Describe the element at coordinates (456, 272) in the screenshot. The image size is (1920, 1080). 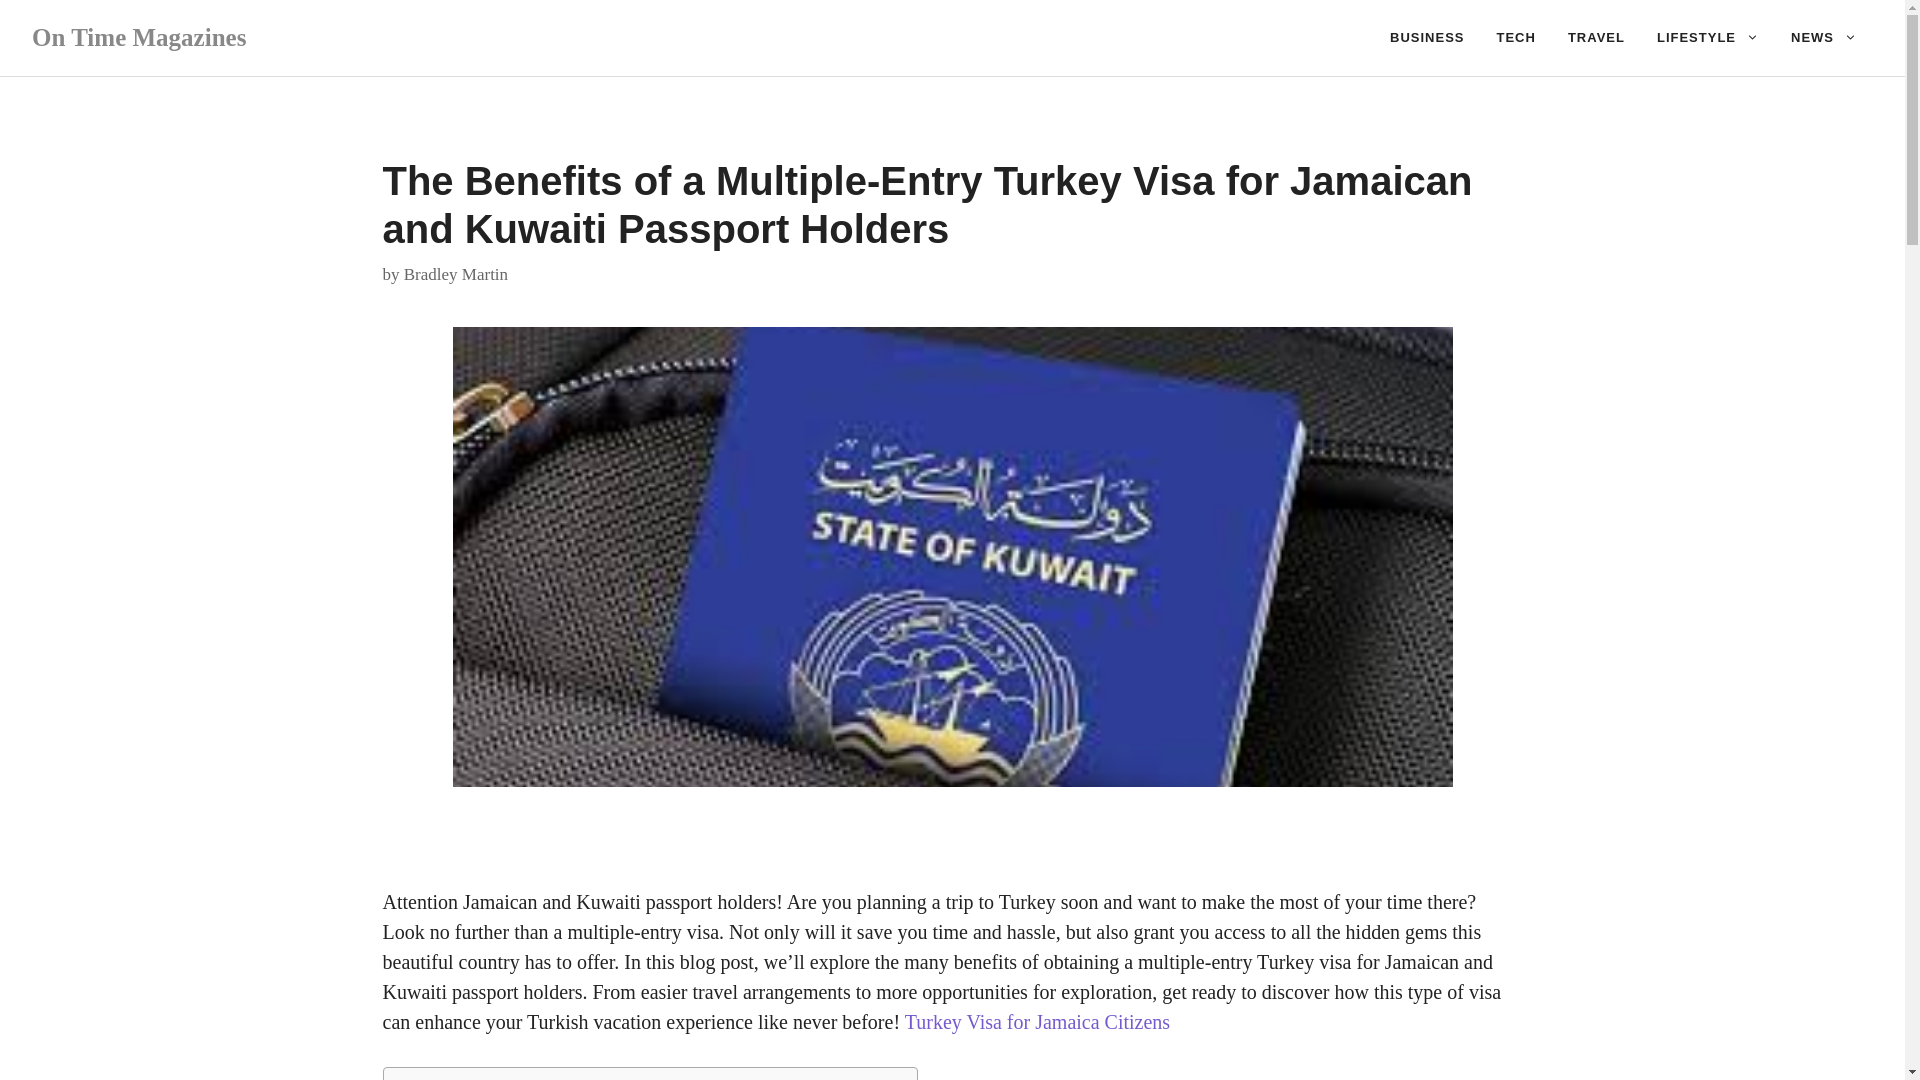
I see `View all posts by Bradley Martin` at that location.